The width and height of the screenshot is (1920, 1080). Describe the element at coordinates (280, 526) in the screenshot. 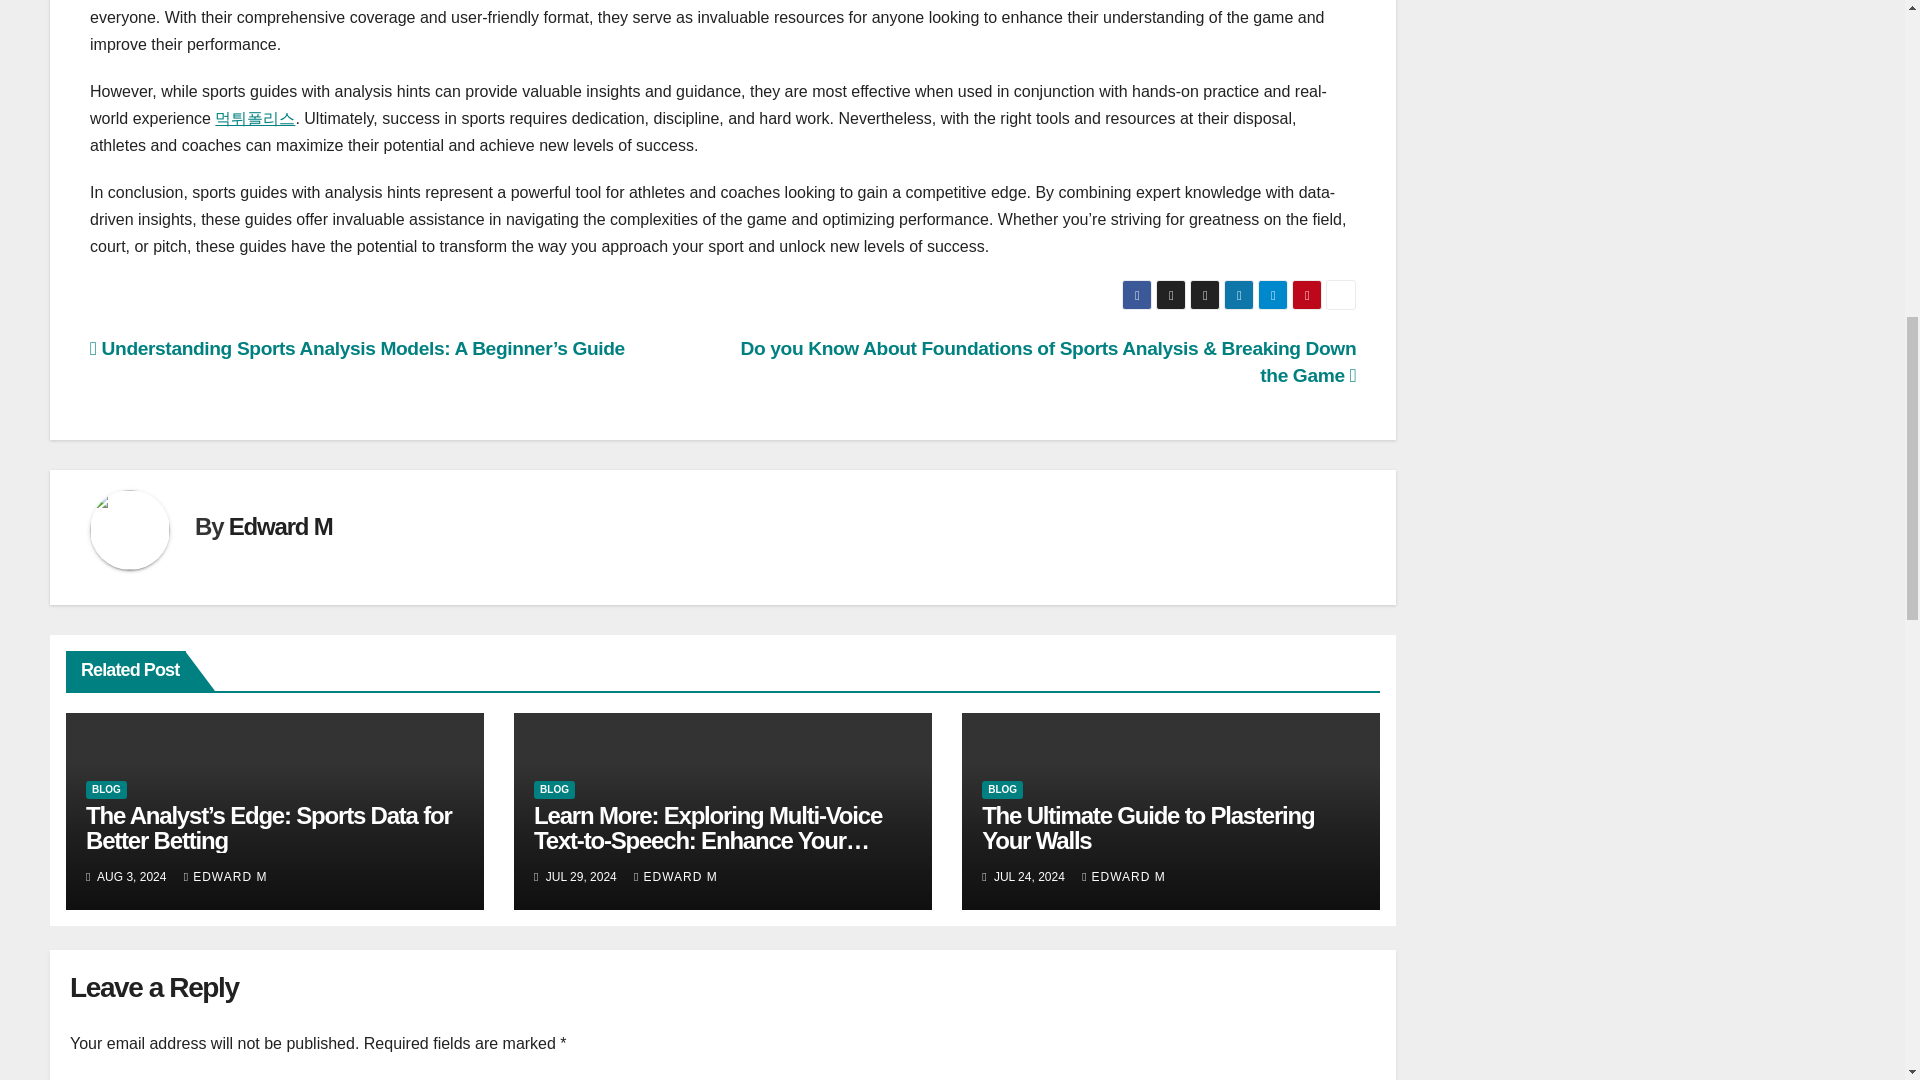

I see `Edward M` at that location.